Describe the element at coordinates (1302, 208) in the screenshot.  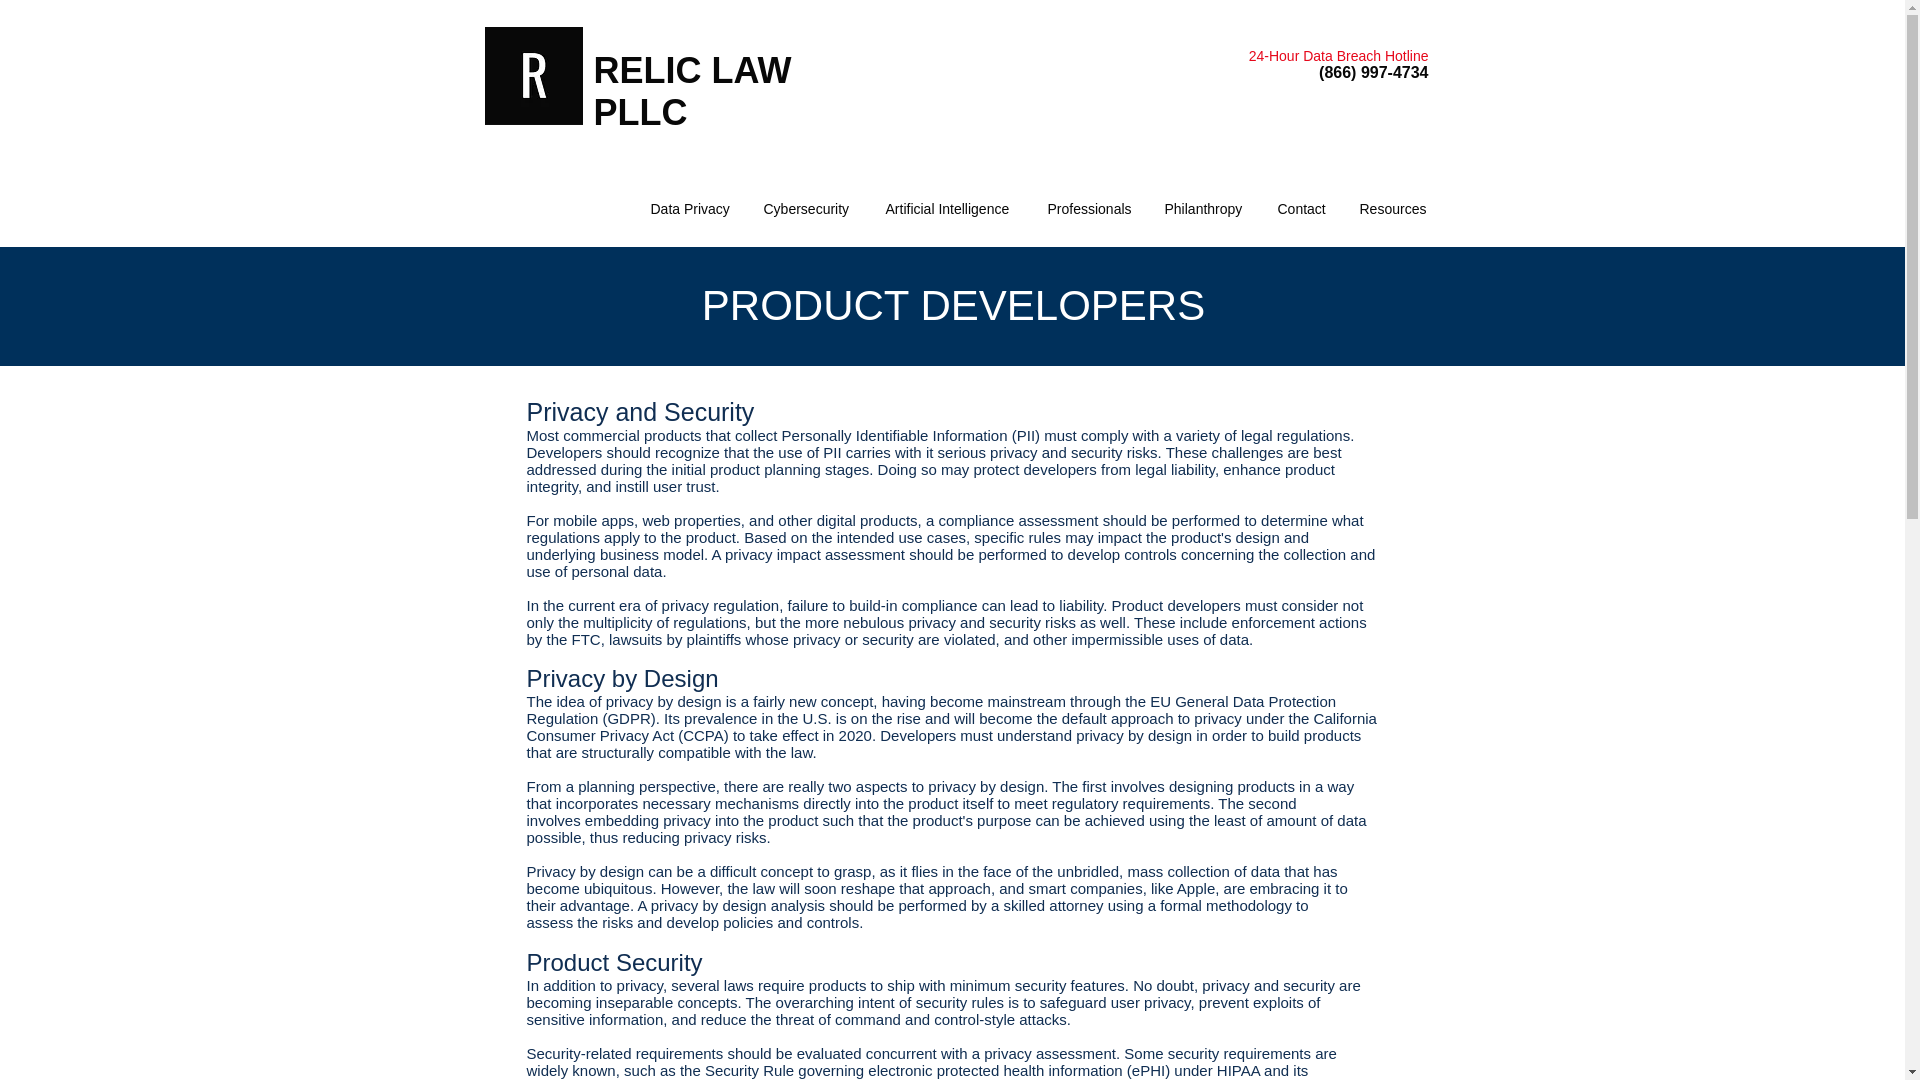
I see `Contact` at that location.